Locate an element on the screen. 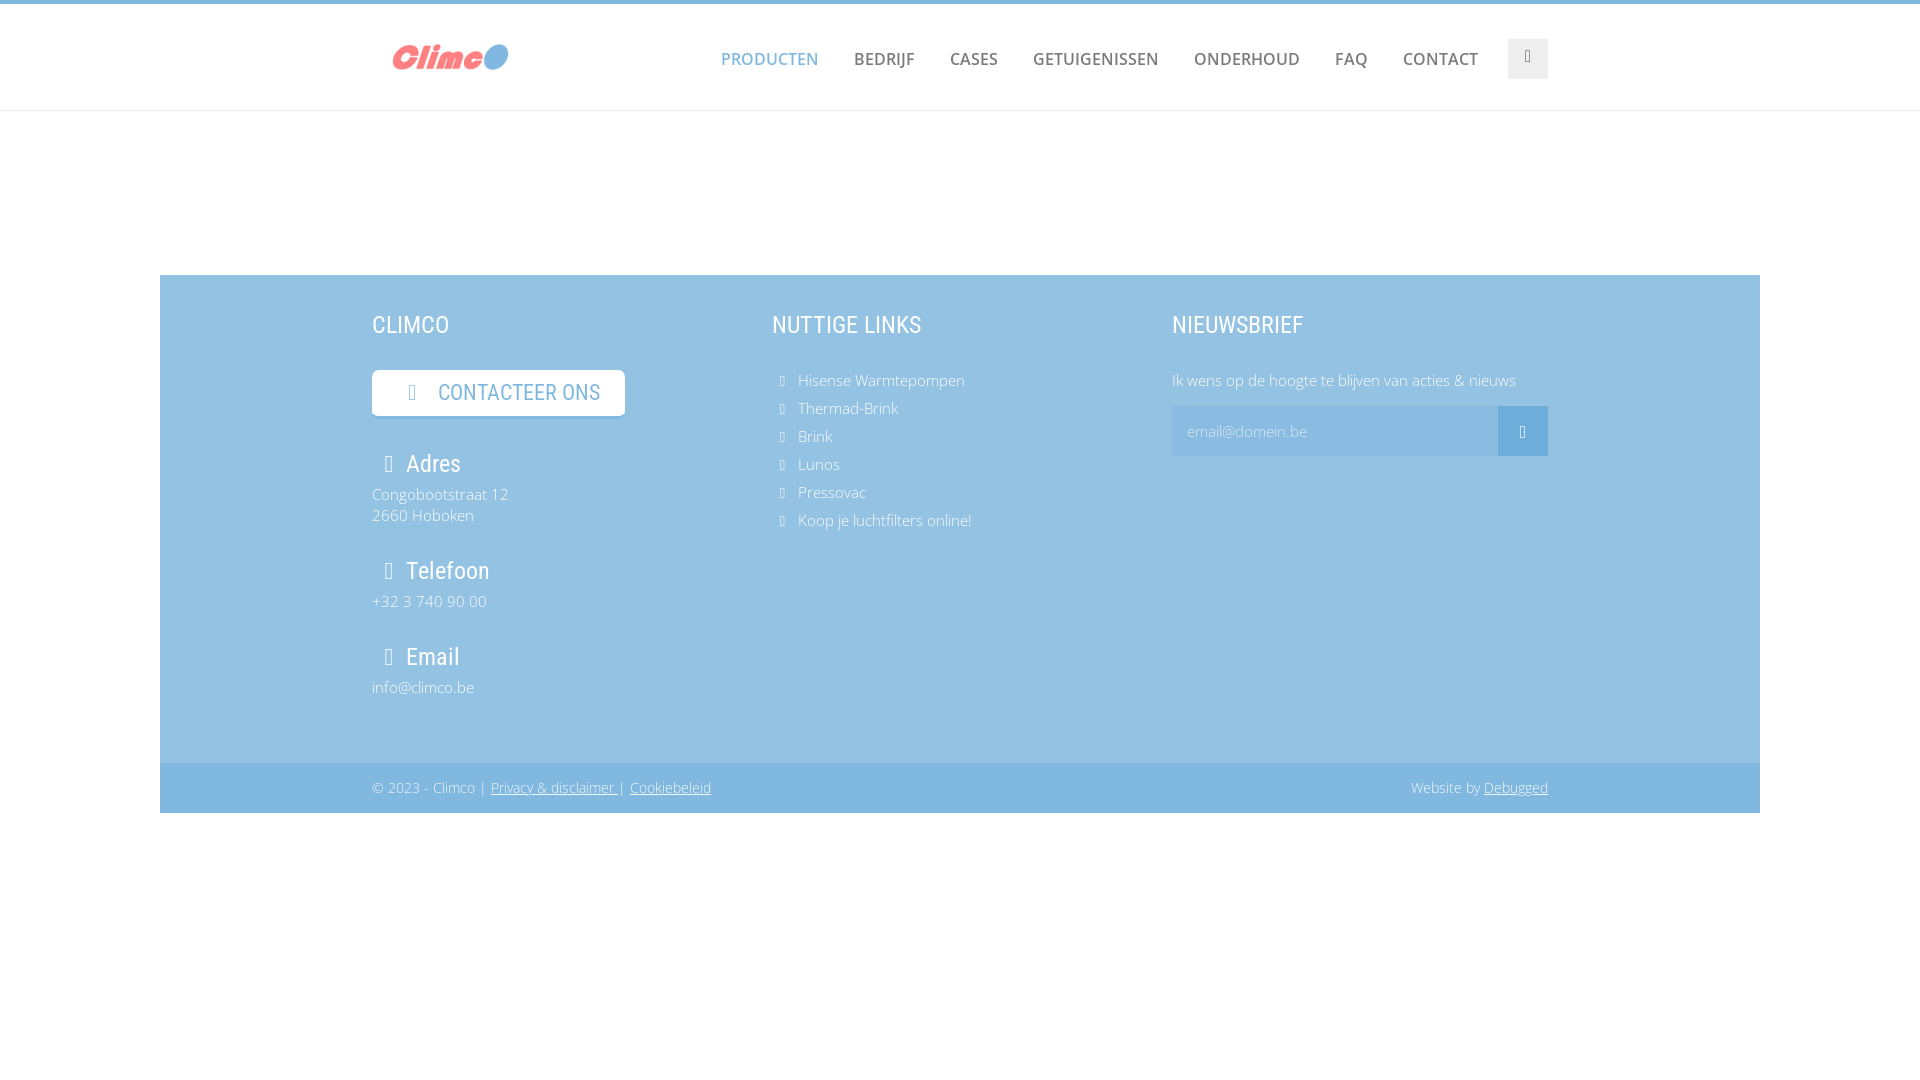 The image size is (1920, 1080). ONDERHOUD is located at coordinates (1247, 59).